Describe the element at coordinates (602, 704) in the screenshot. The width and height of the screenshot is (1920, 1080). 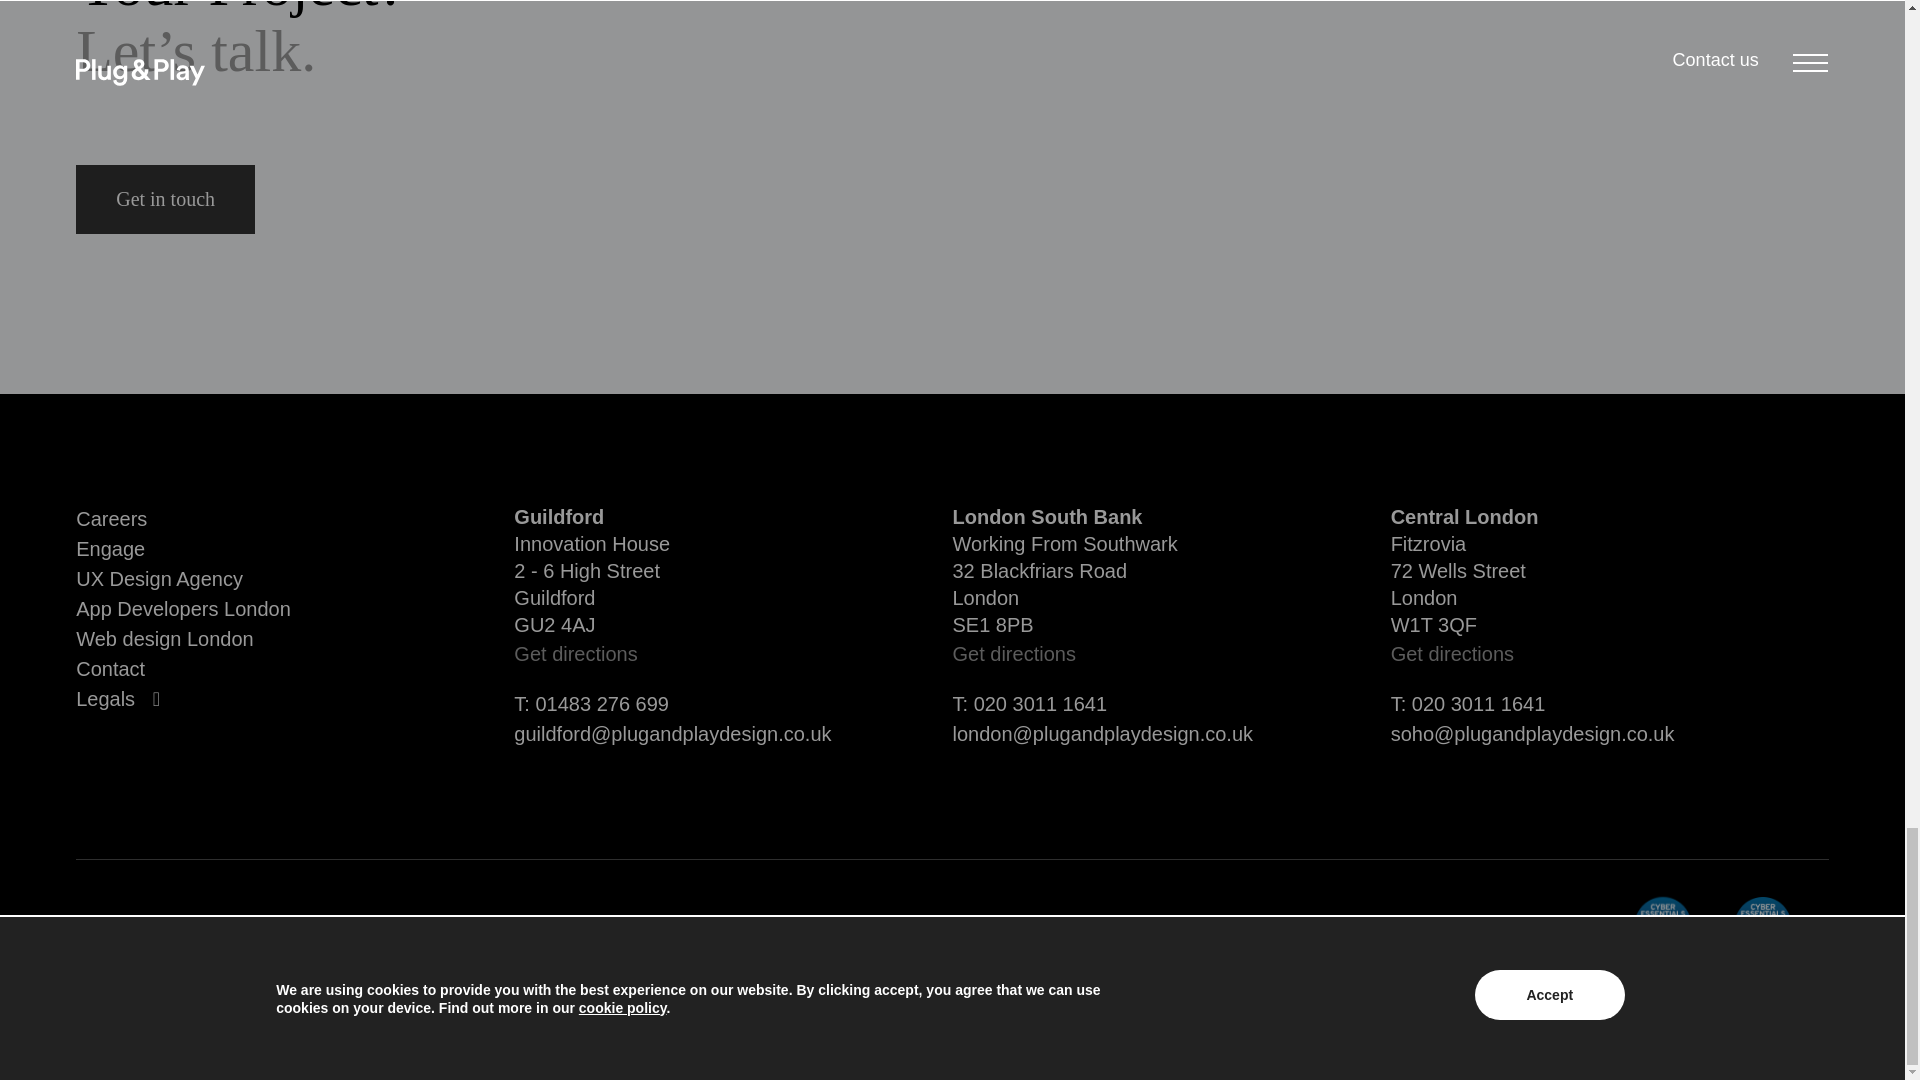
I see `01483 276 699` at that location.